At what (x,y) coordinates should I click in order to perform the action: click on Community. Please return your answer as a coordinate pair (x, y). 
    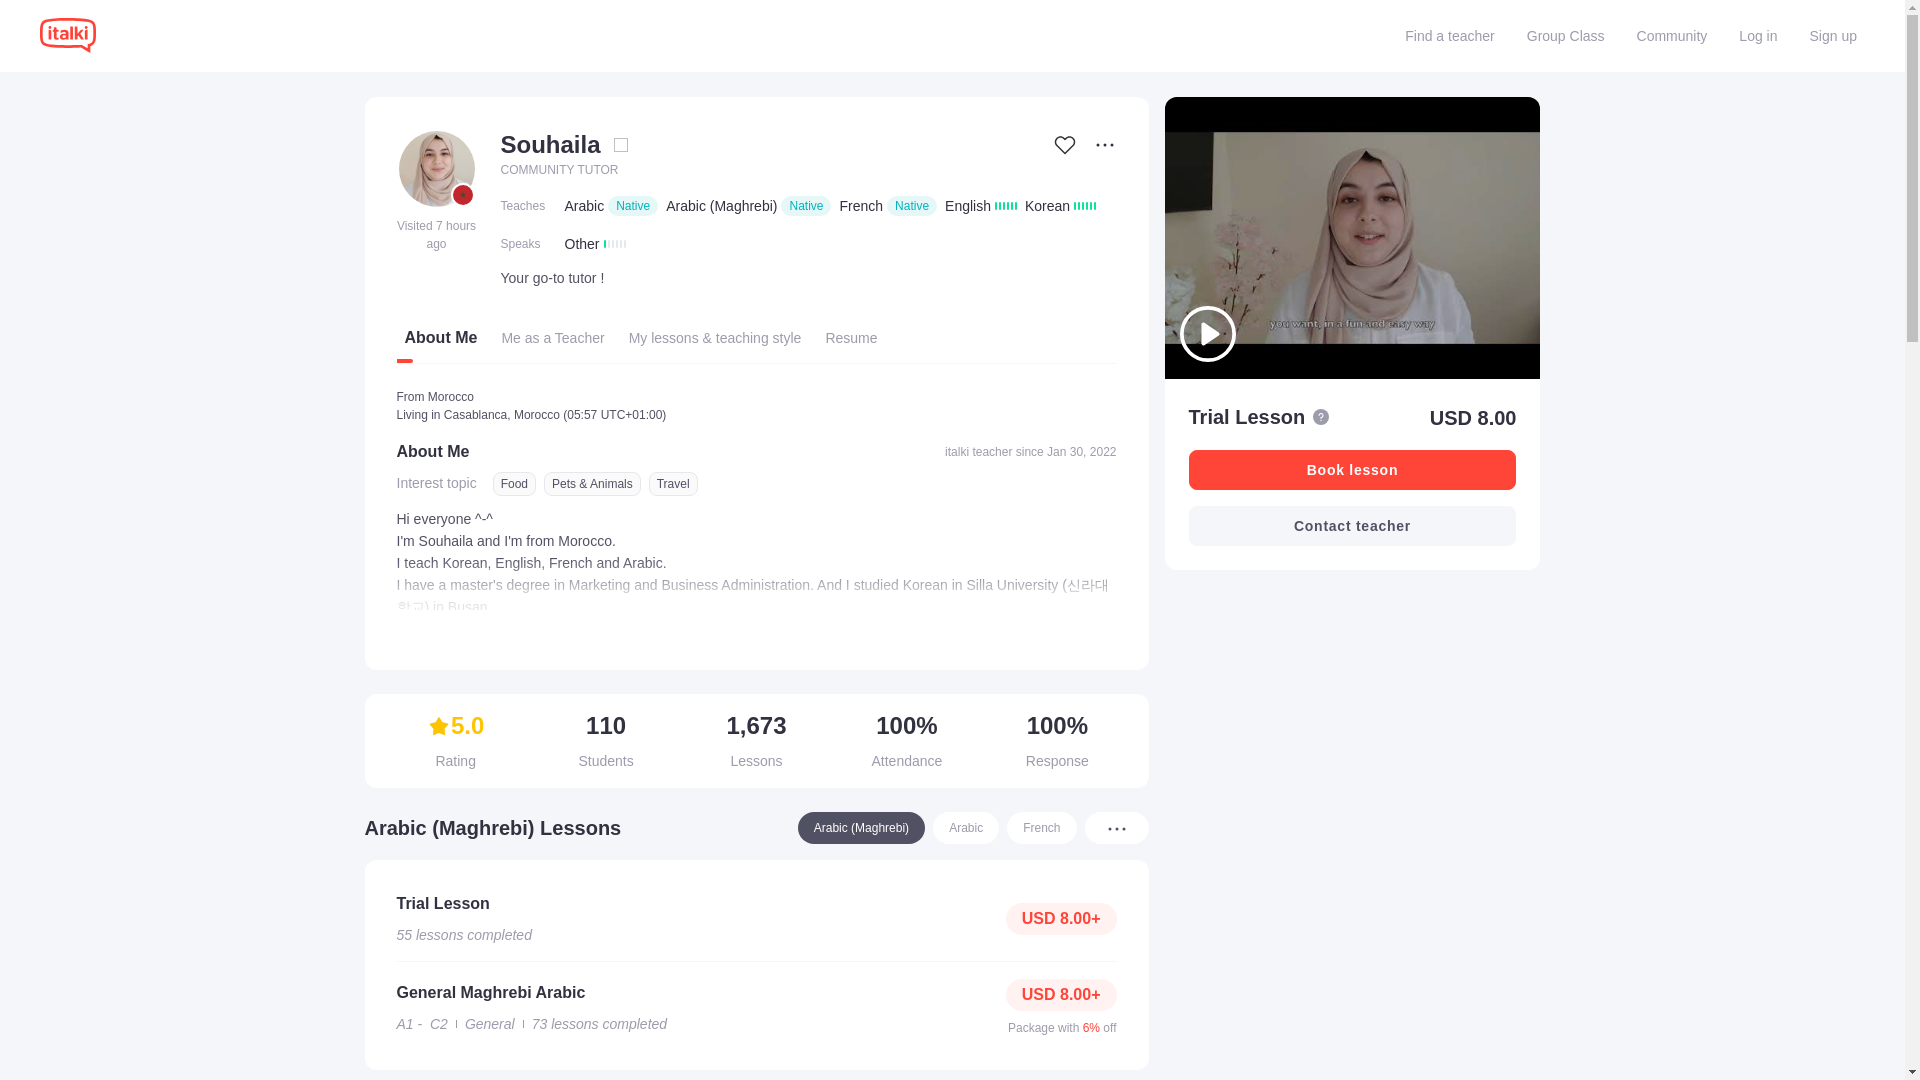
    Looking at the image, I should click on (1672, 36).